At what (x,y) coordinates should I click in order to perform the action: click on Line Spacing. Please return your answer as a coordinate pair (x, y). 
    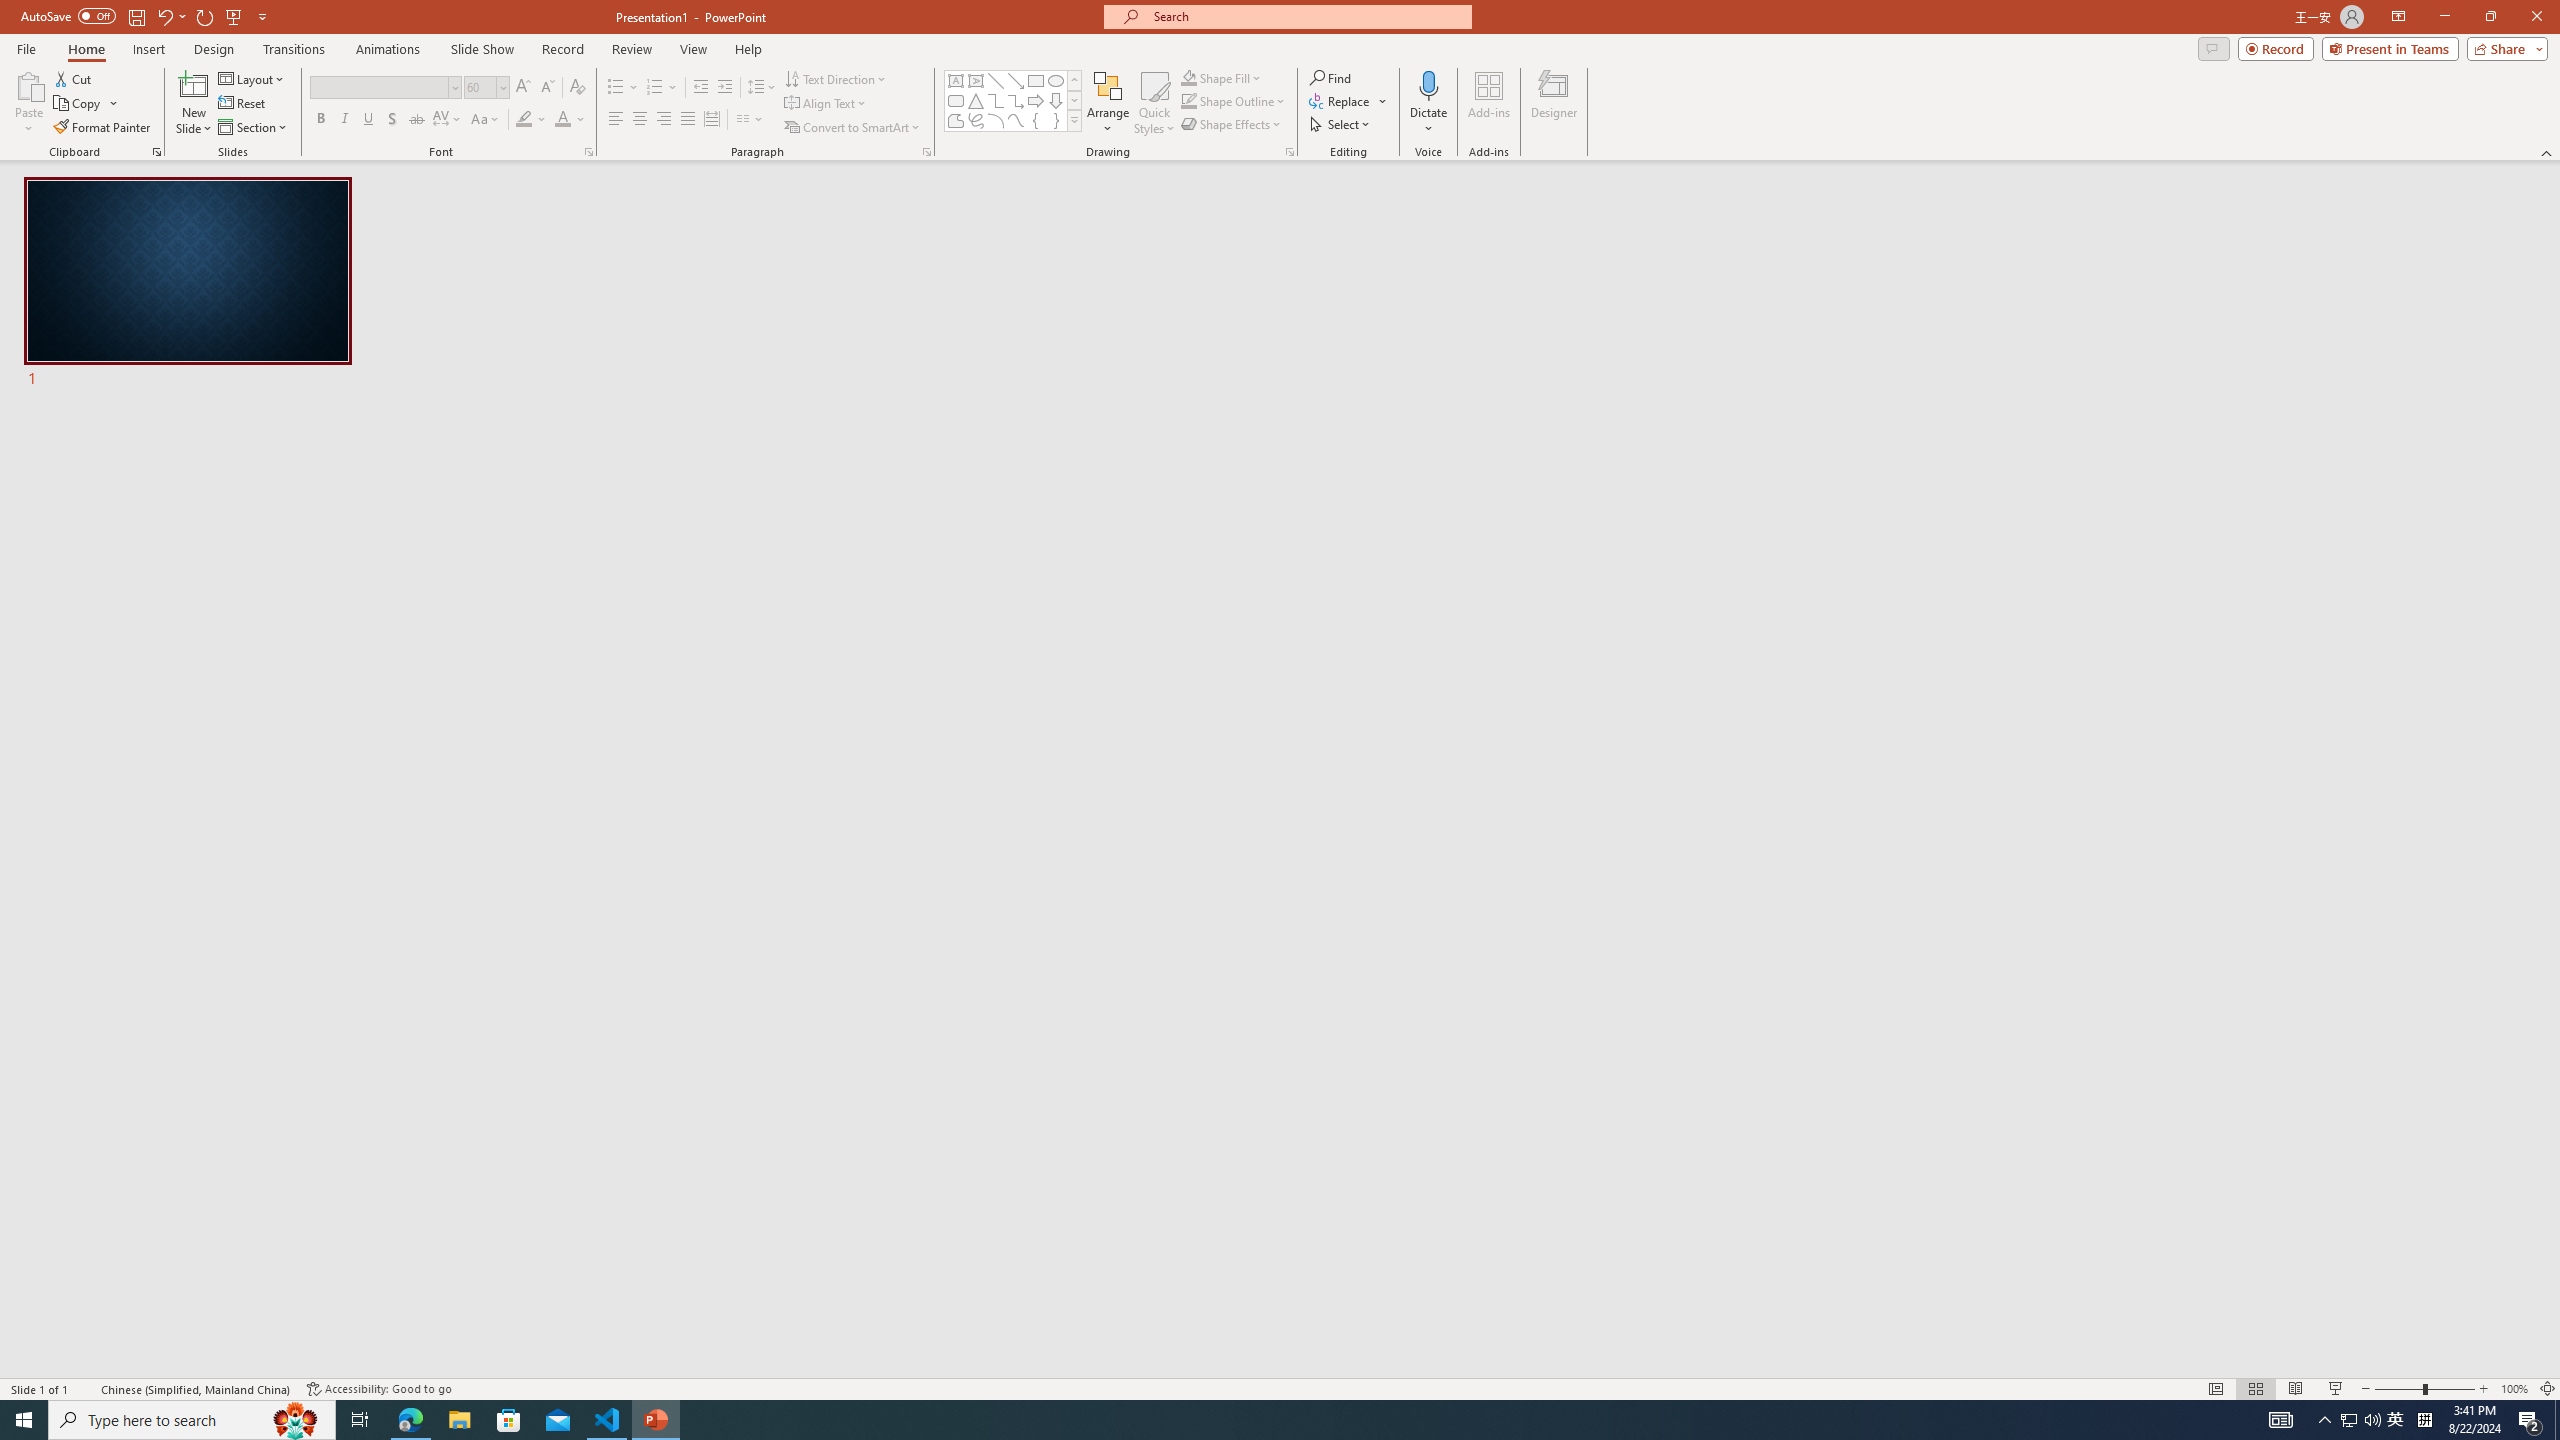
    Looking at the image, I should click on (762, 88).